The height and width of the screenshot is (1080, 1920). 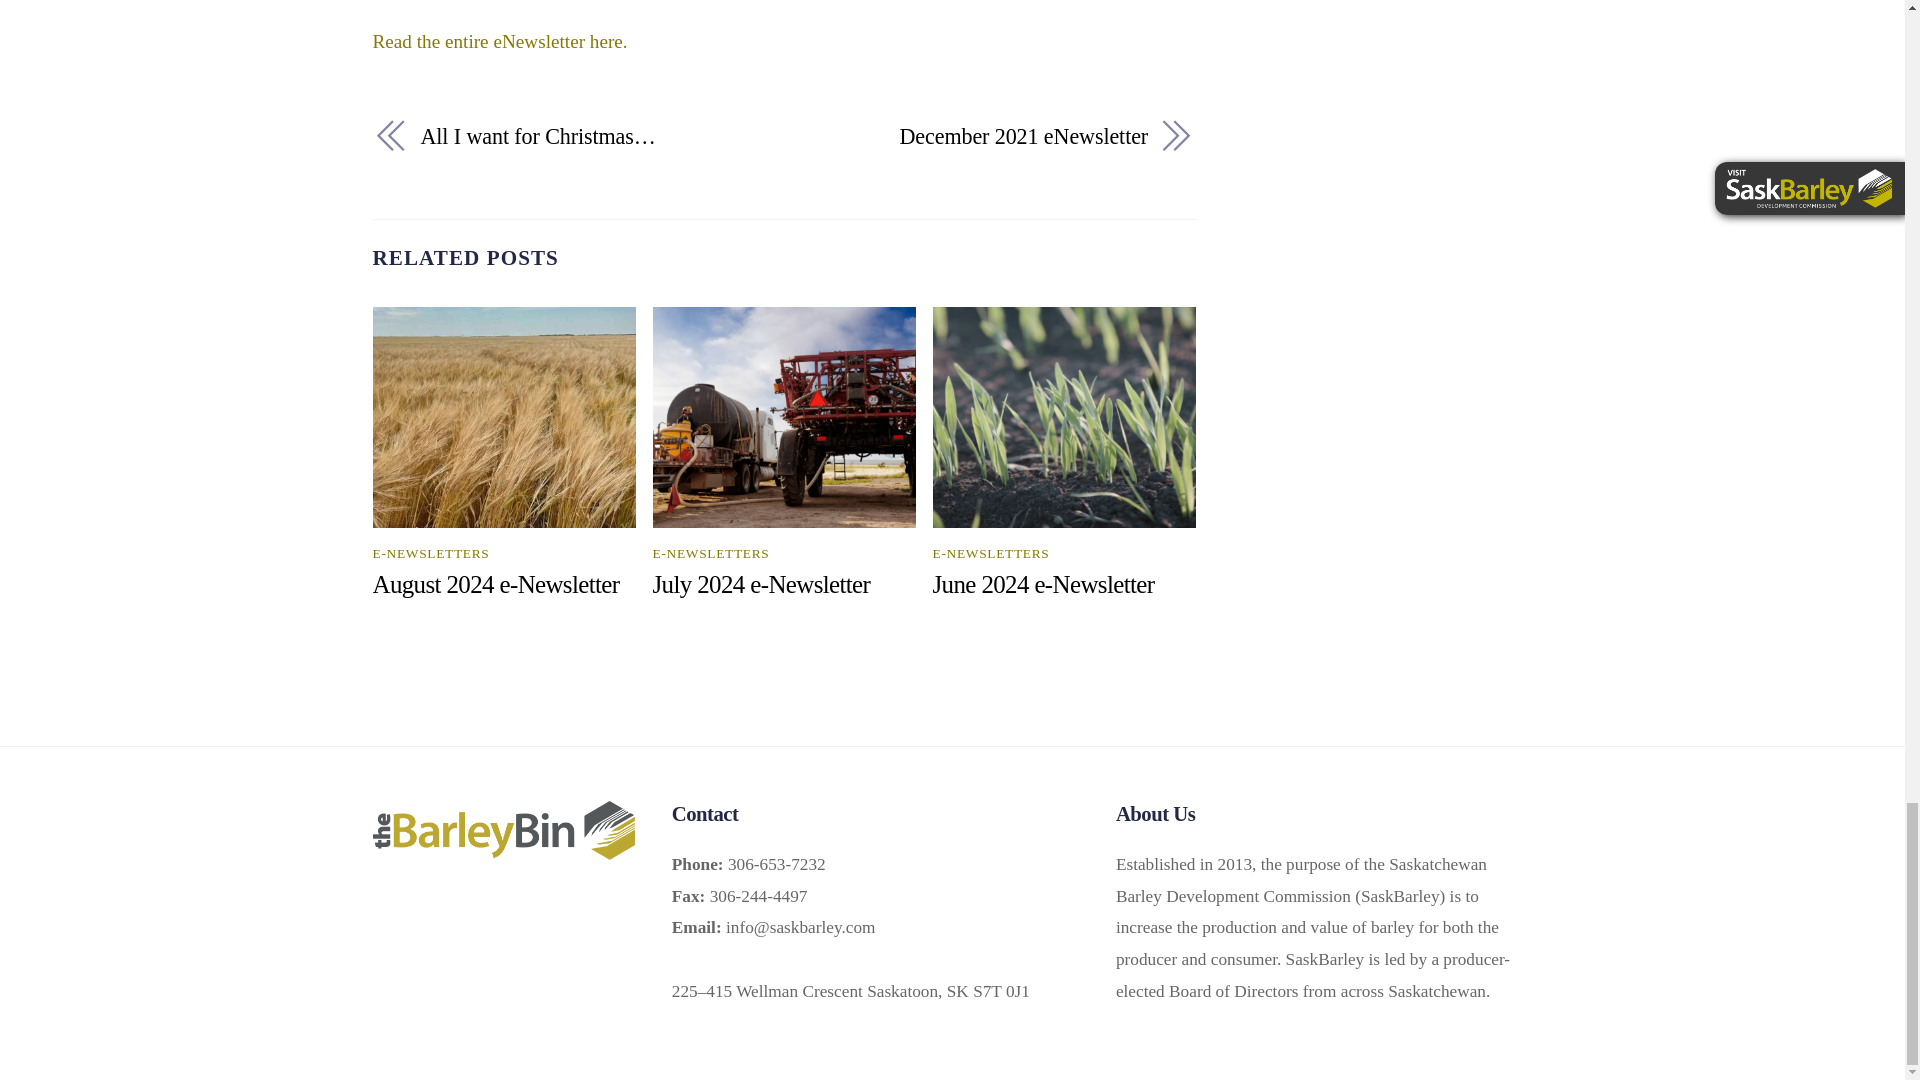 What do you see at coordinates (495, 584) in the screenshot?
I see `August 2024 e-Newsletter` at bounding box center [495, 584].